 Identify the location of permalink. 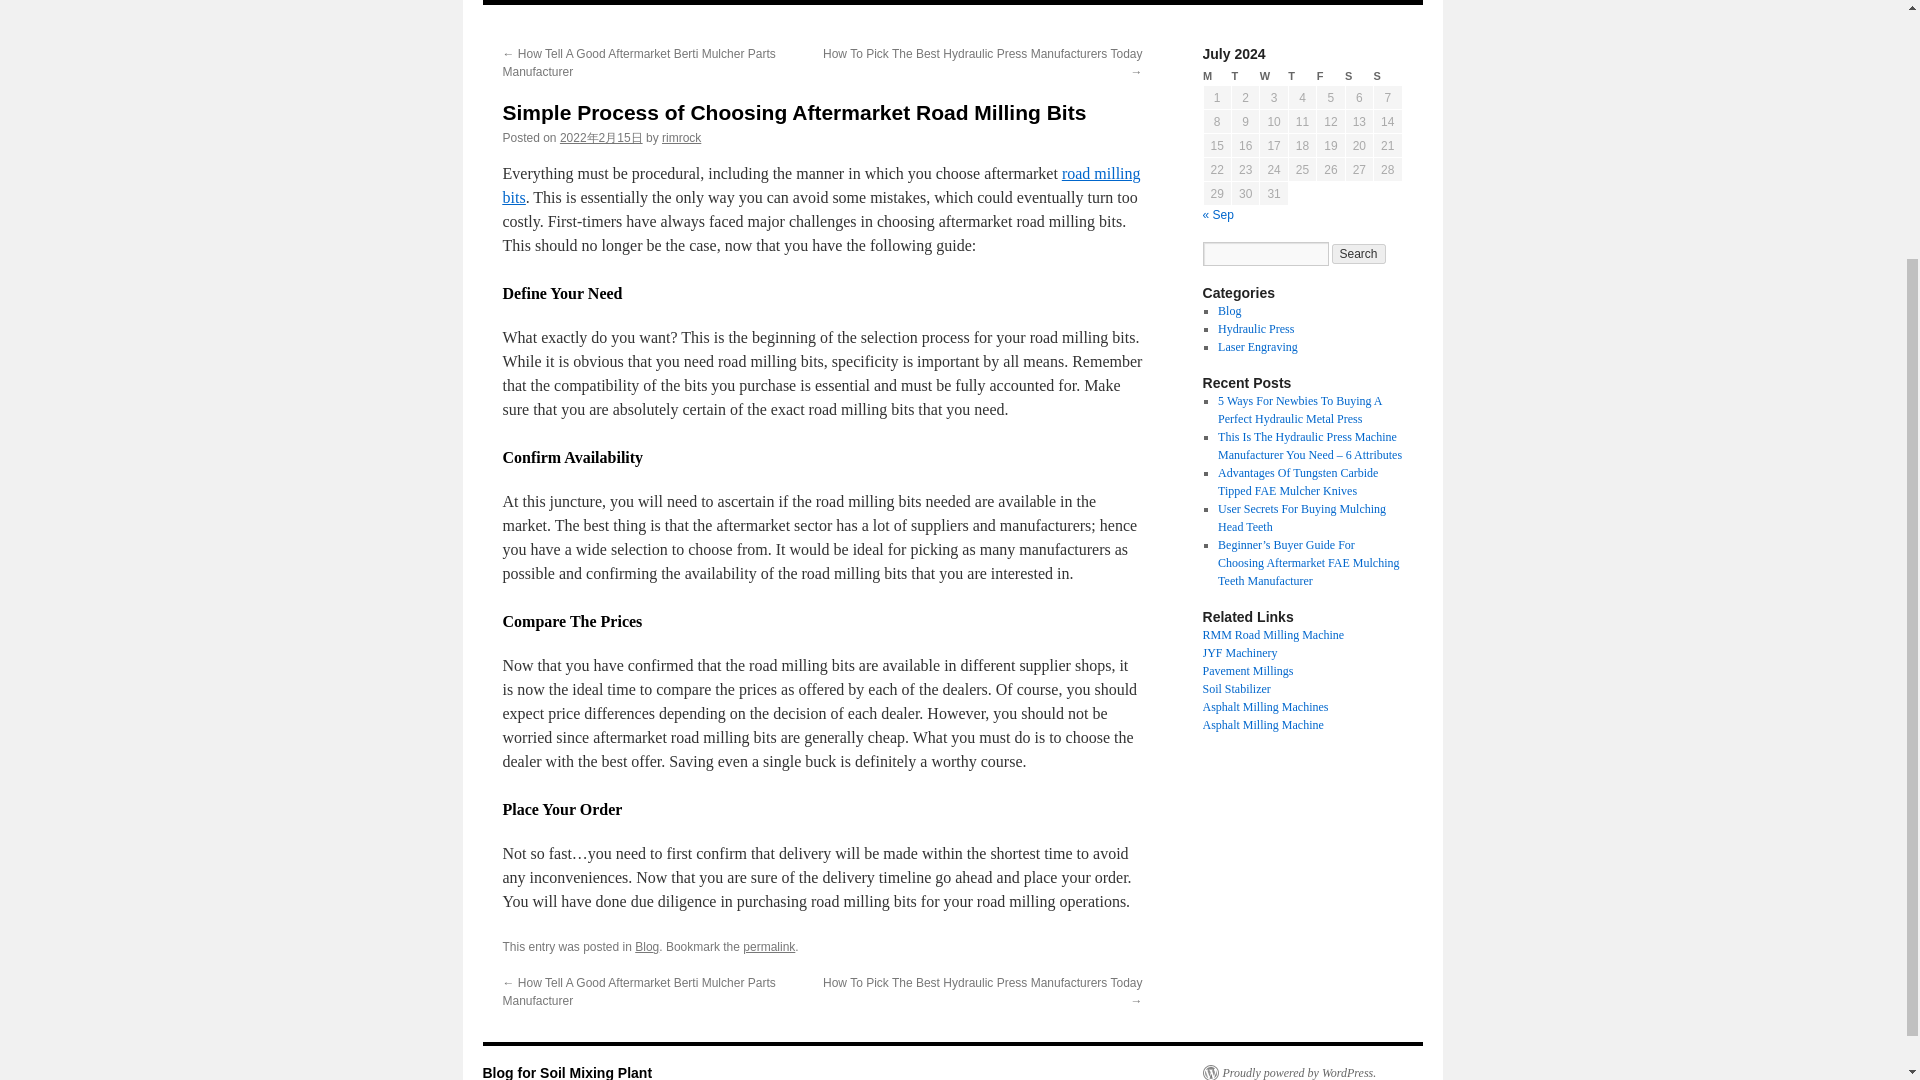
(768, 946).